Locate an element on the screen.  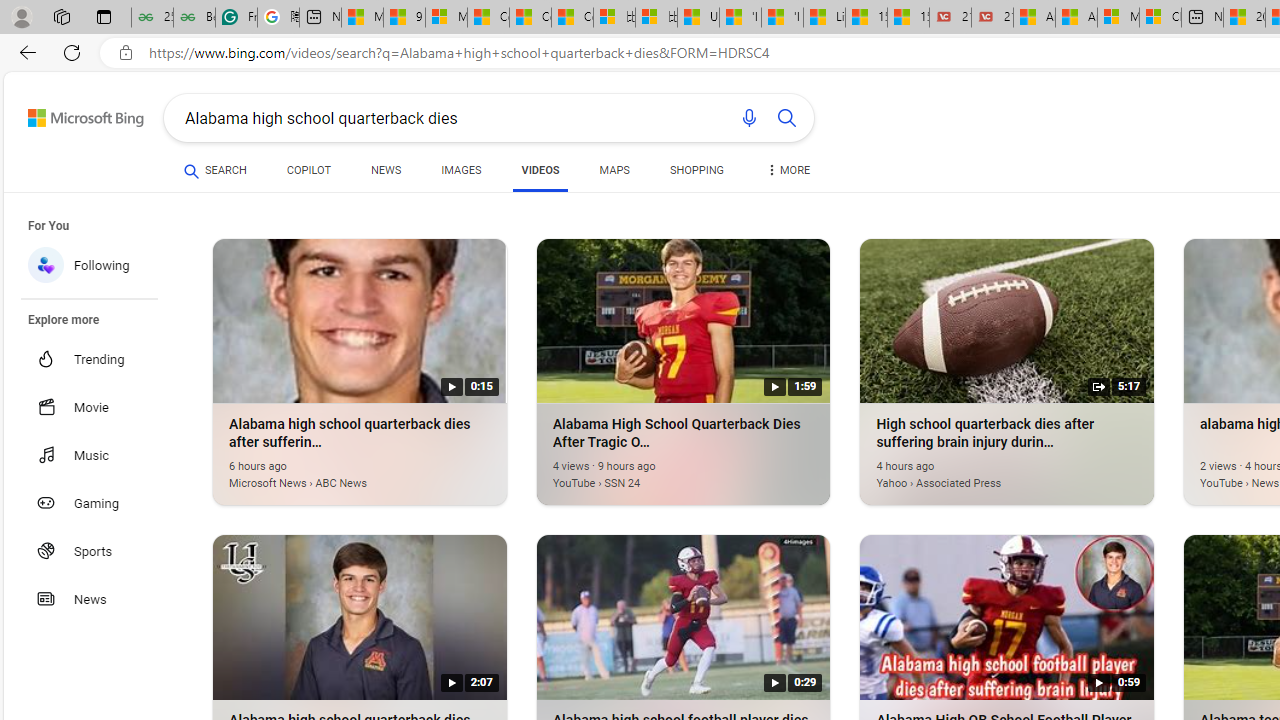
21 Movies That Outdid the Books They Were Based On is located at coordinates (992, 18).